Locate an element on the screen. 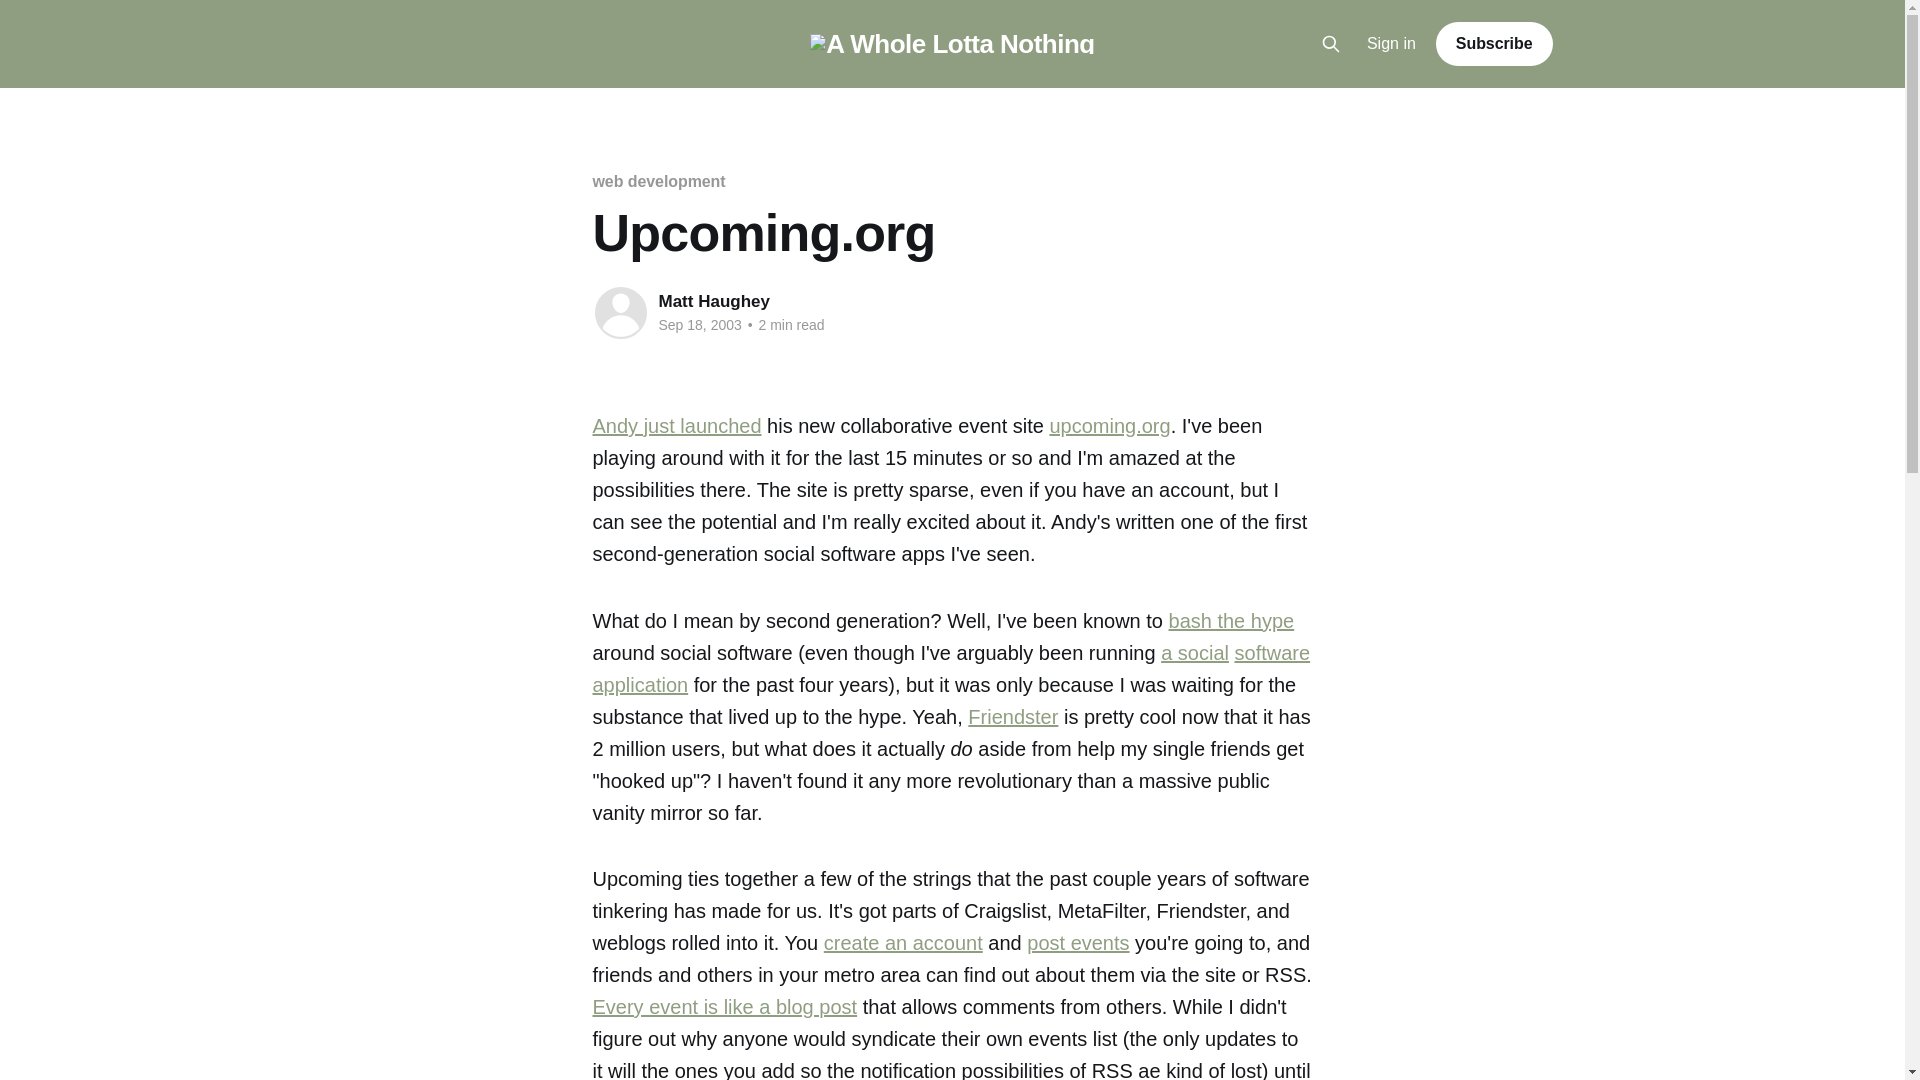 This screenshot has width=1920, height=1080. Matt Haughey is located at coordinates (714, 301).